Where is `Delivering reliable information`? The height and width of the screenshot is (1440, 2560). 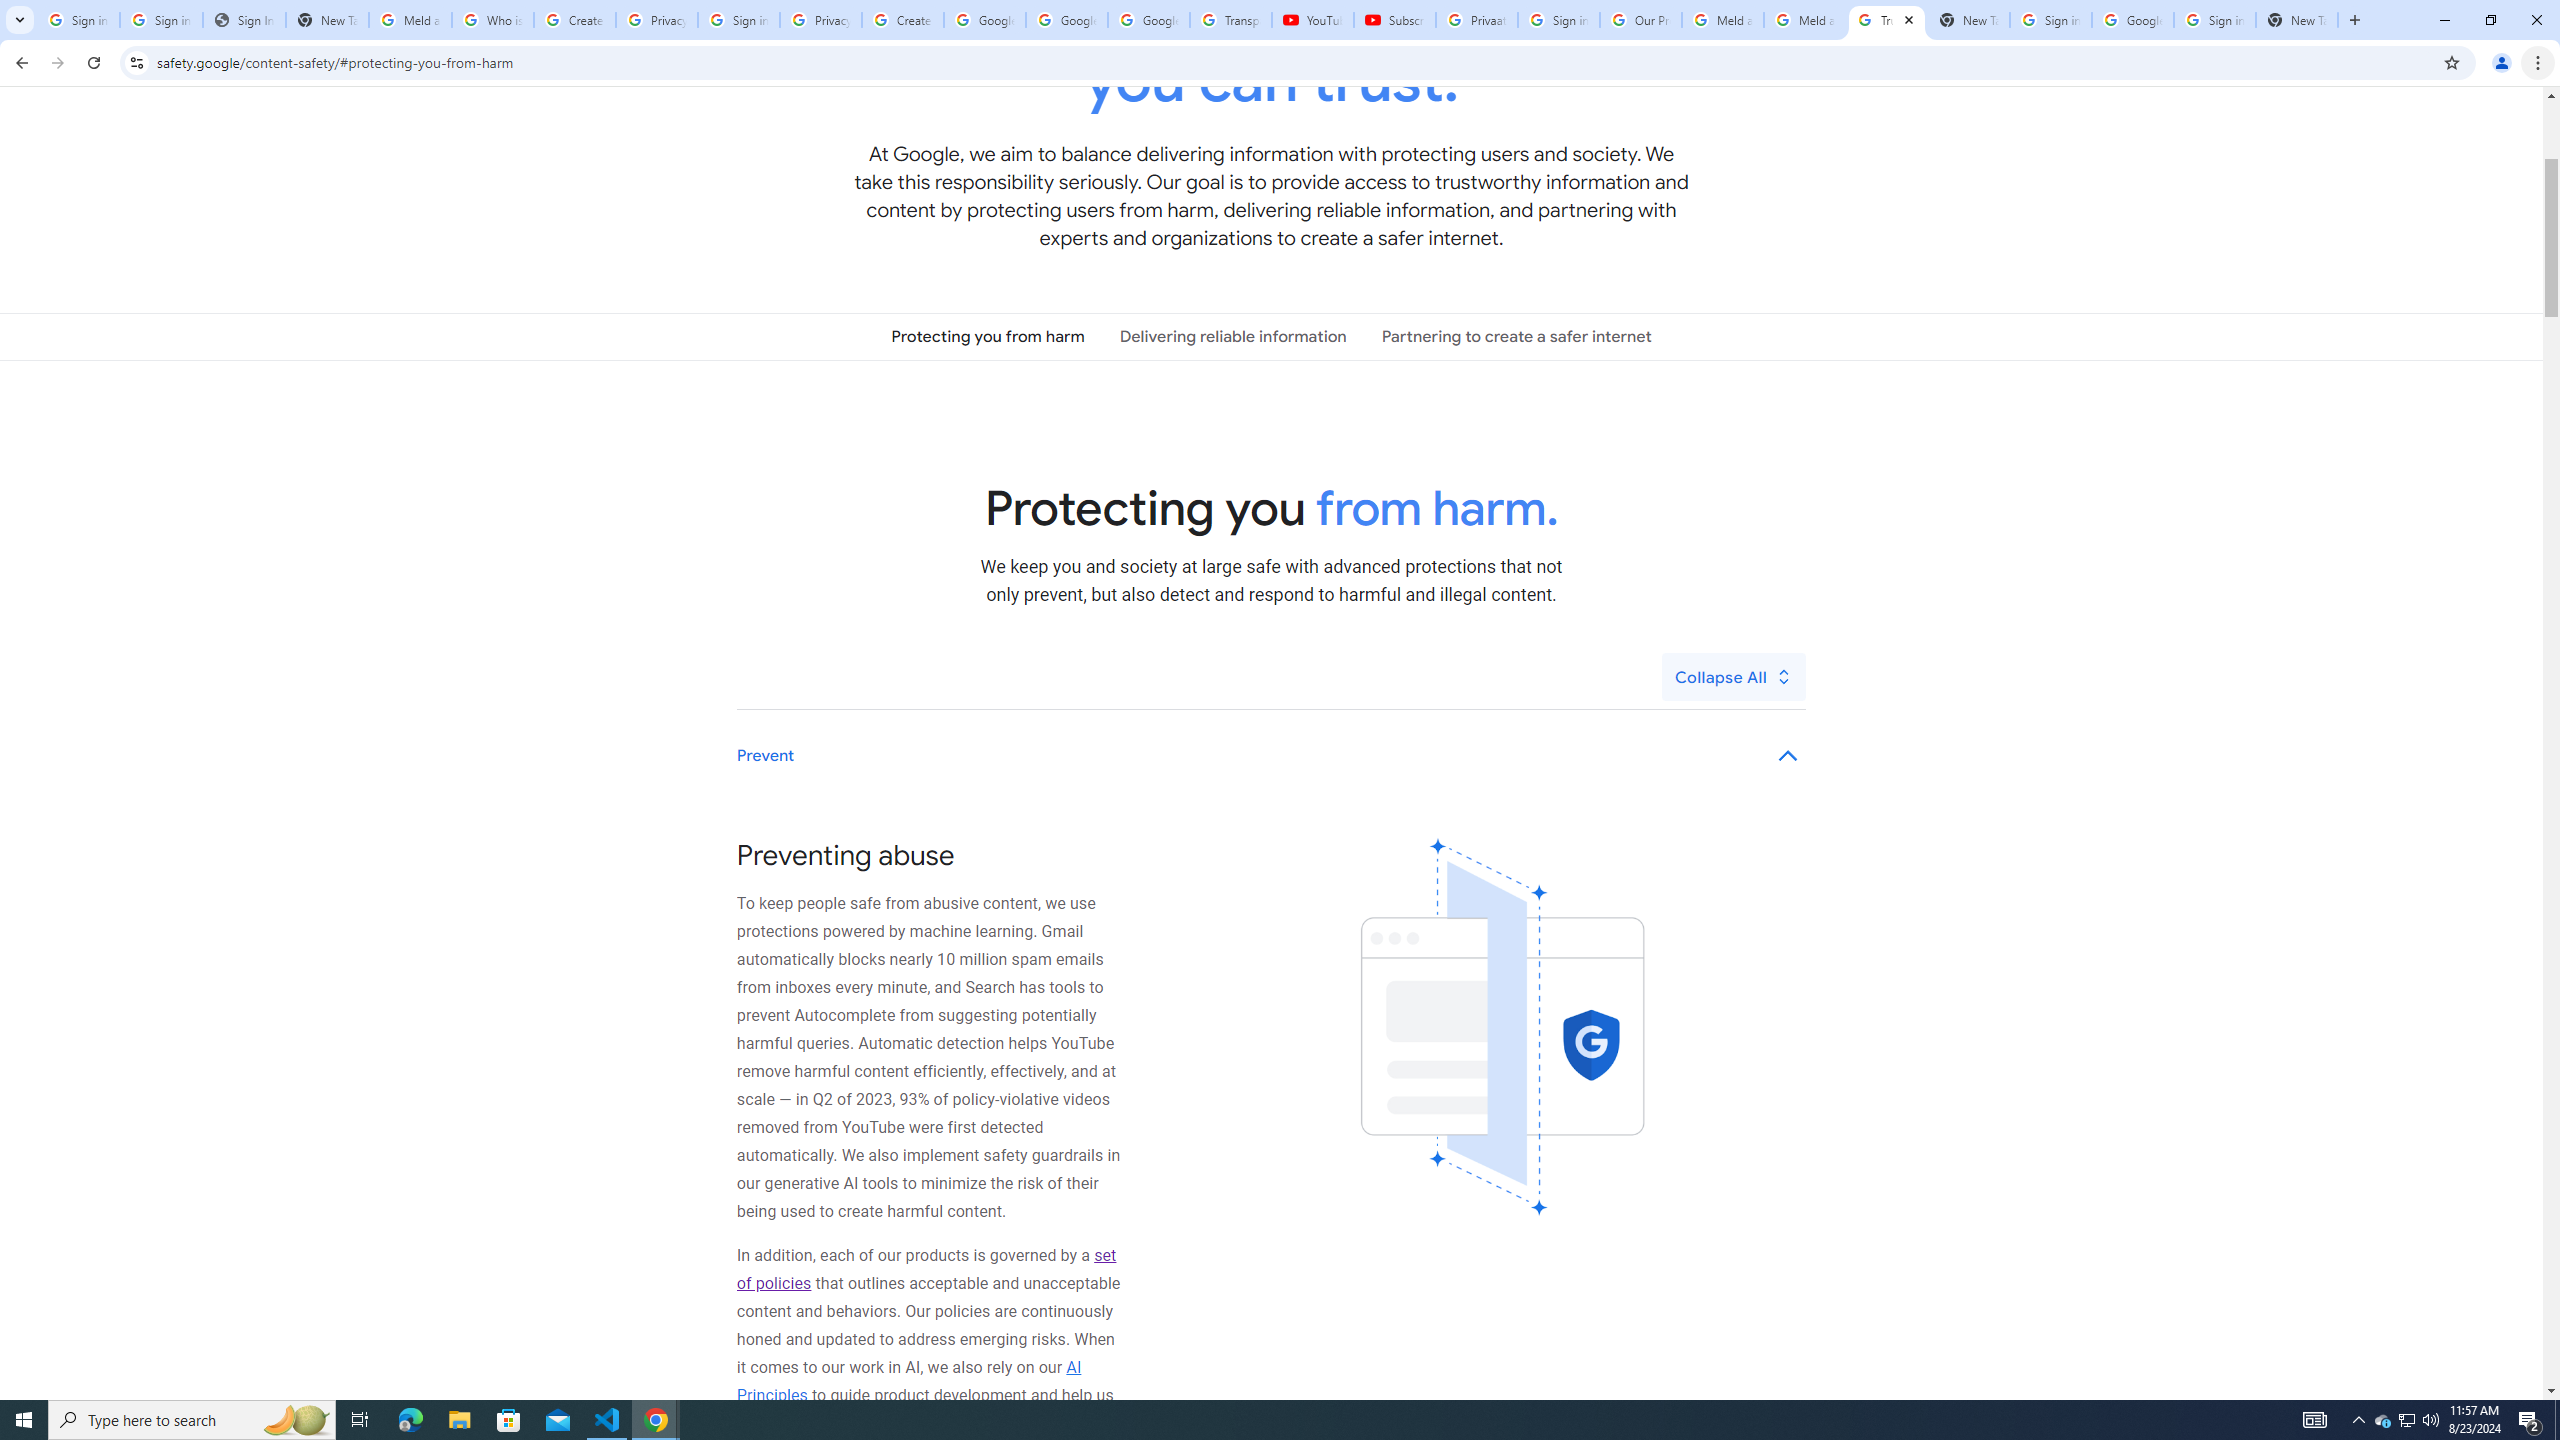 Delivering reliable information is located at coordinates (1232, 336).